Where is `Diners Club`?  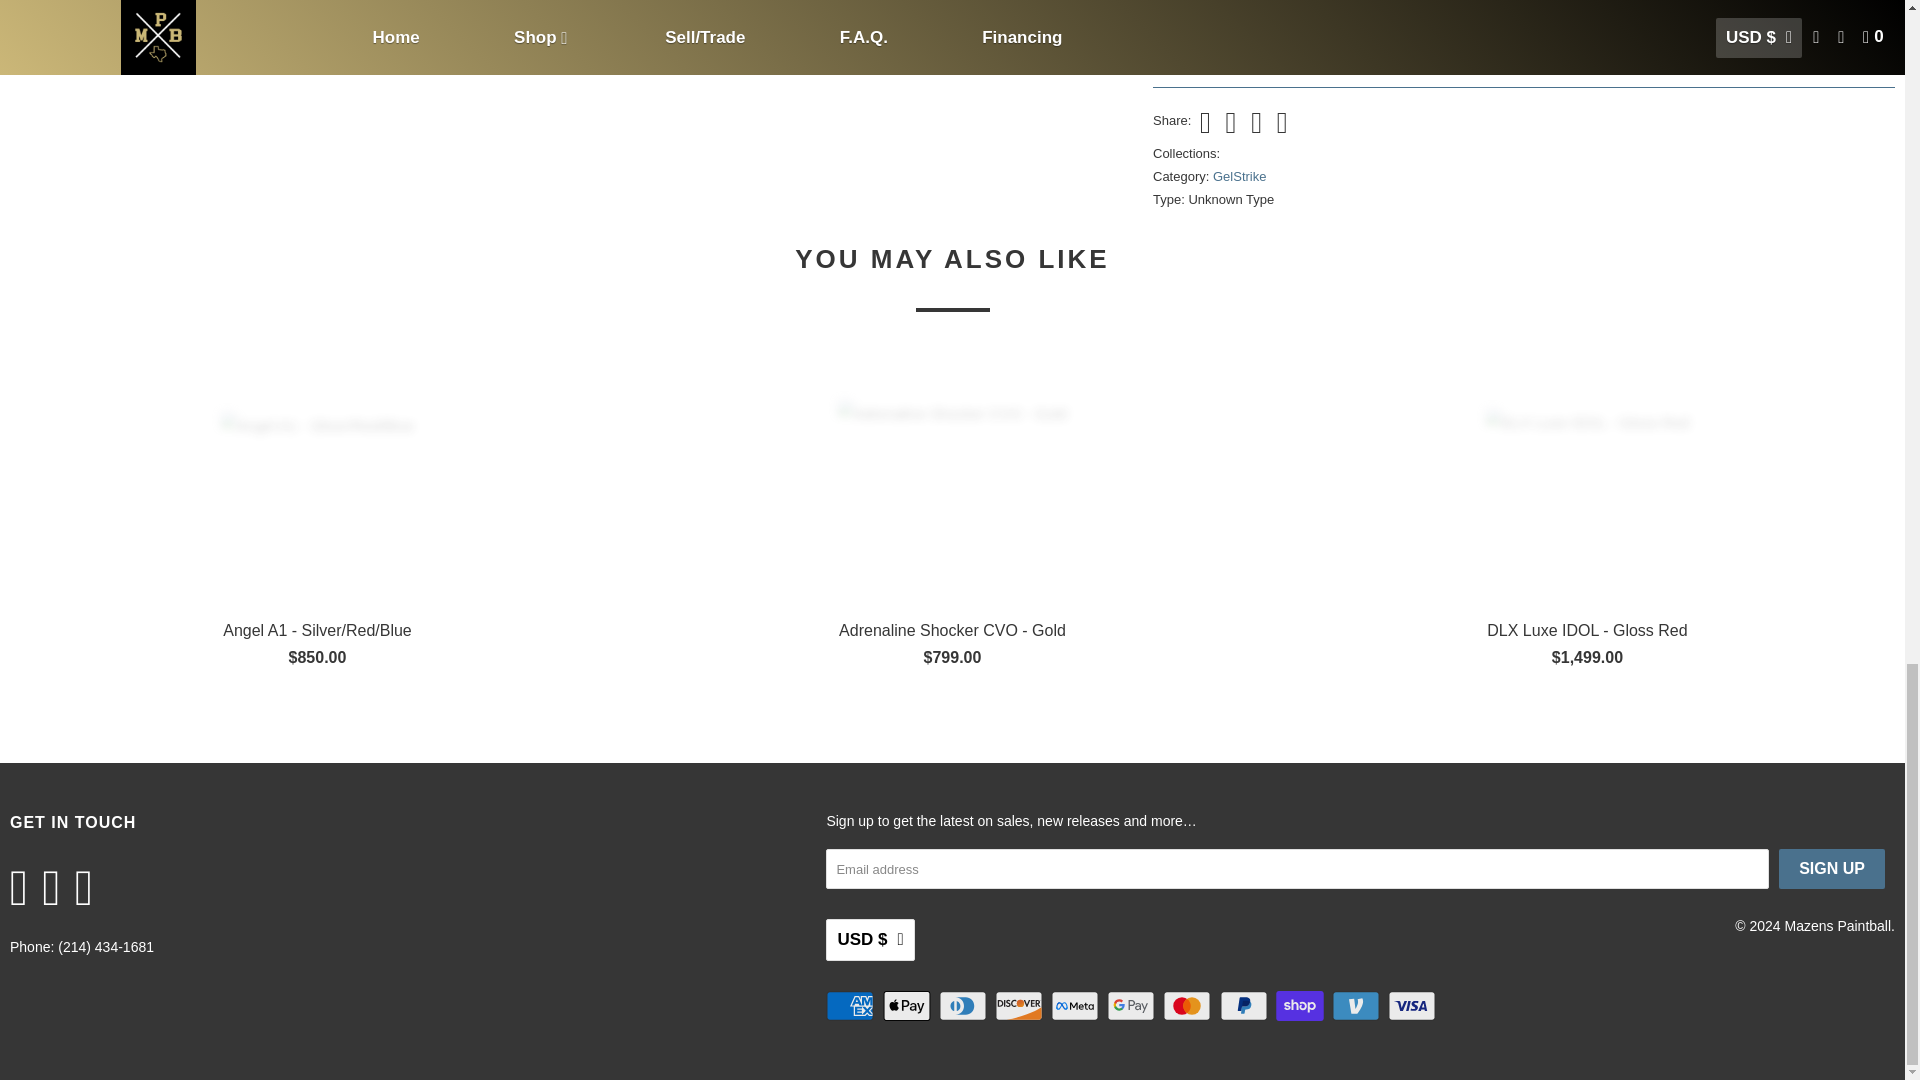
Diners Club is located at coordinates (964, 1006).